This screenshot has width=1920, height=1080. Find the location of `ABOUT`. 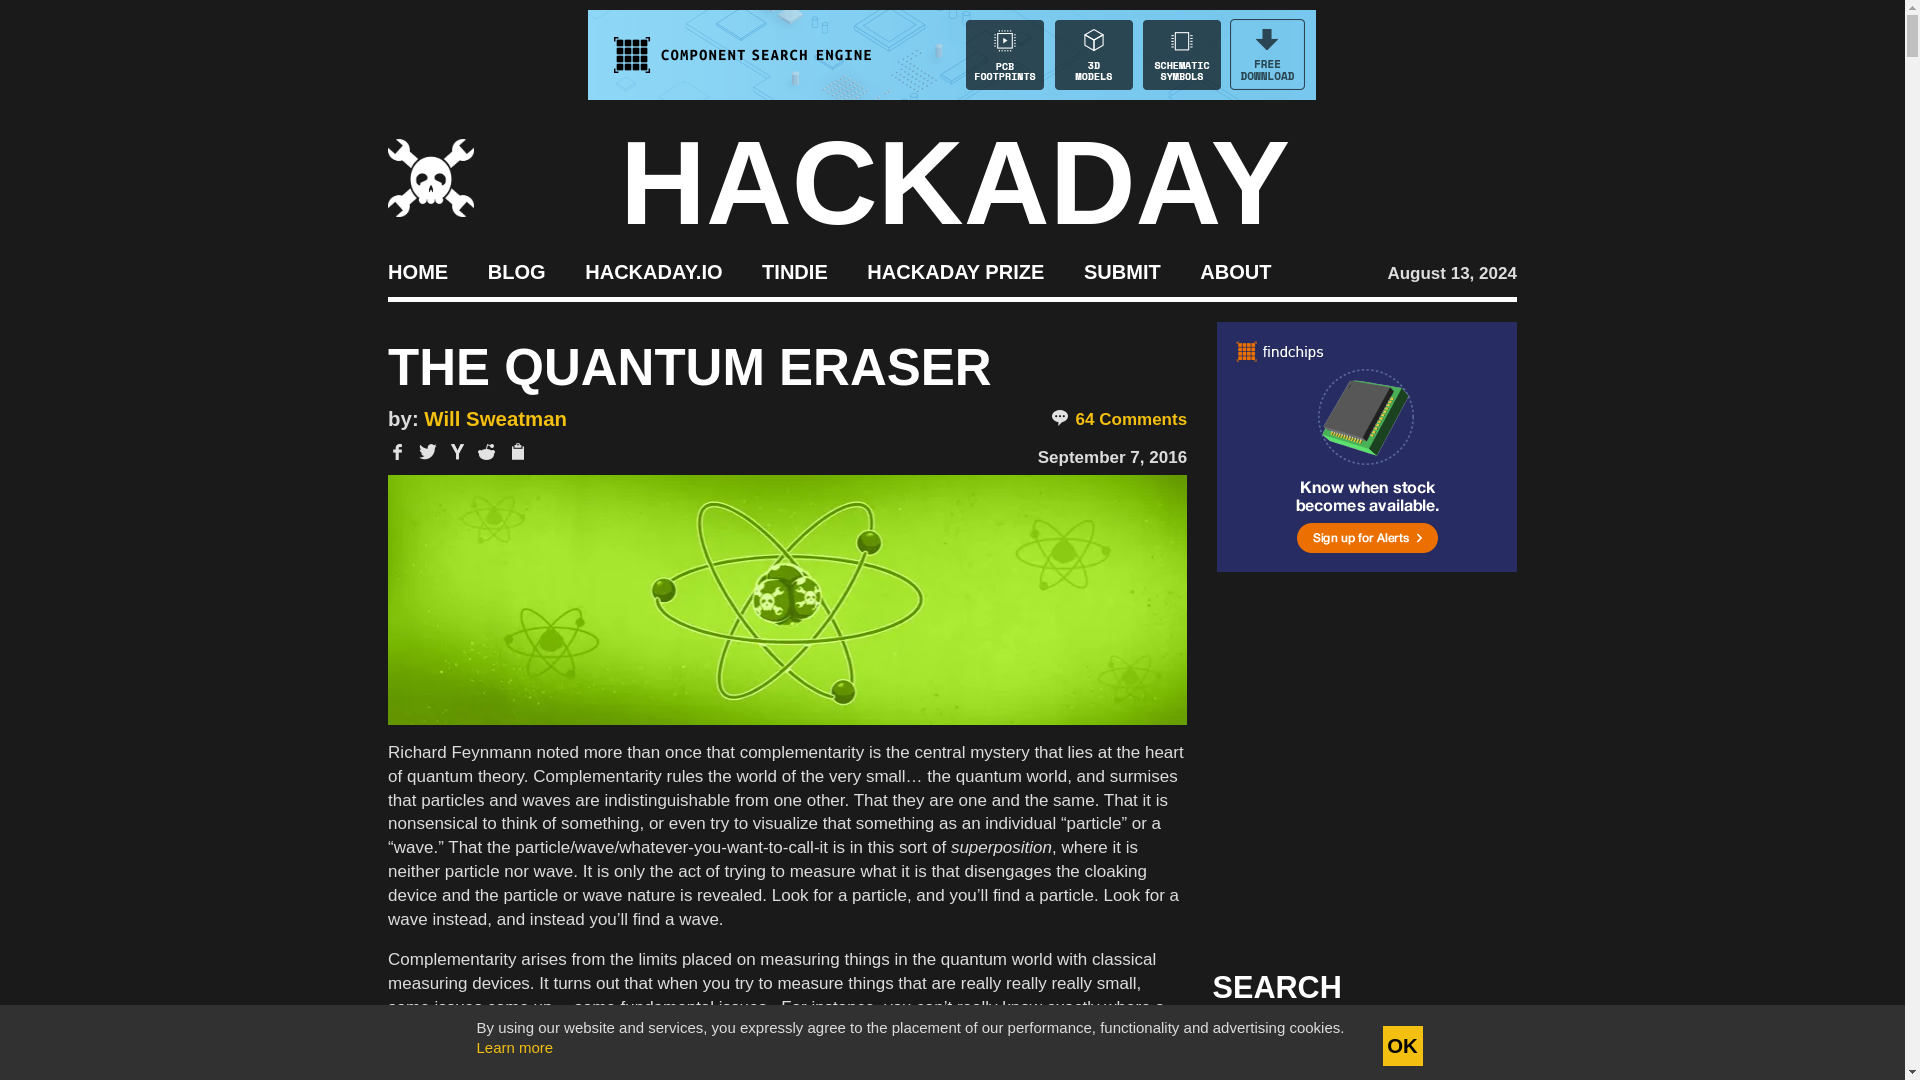

ABOUT is located at coordinates (1236, 270).